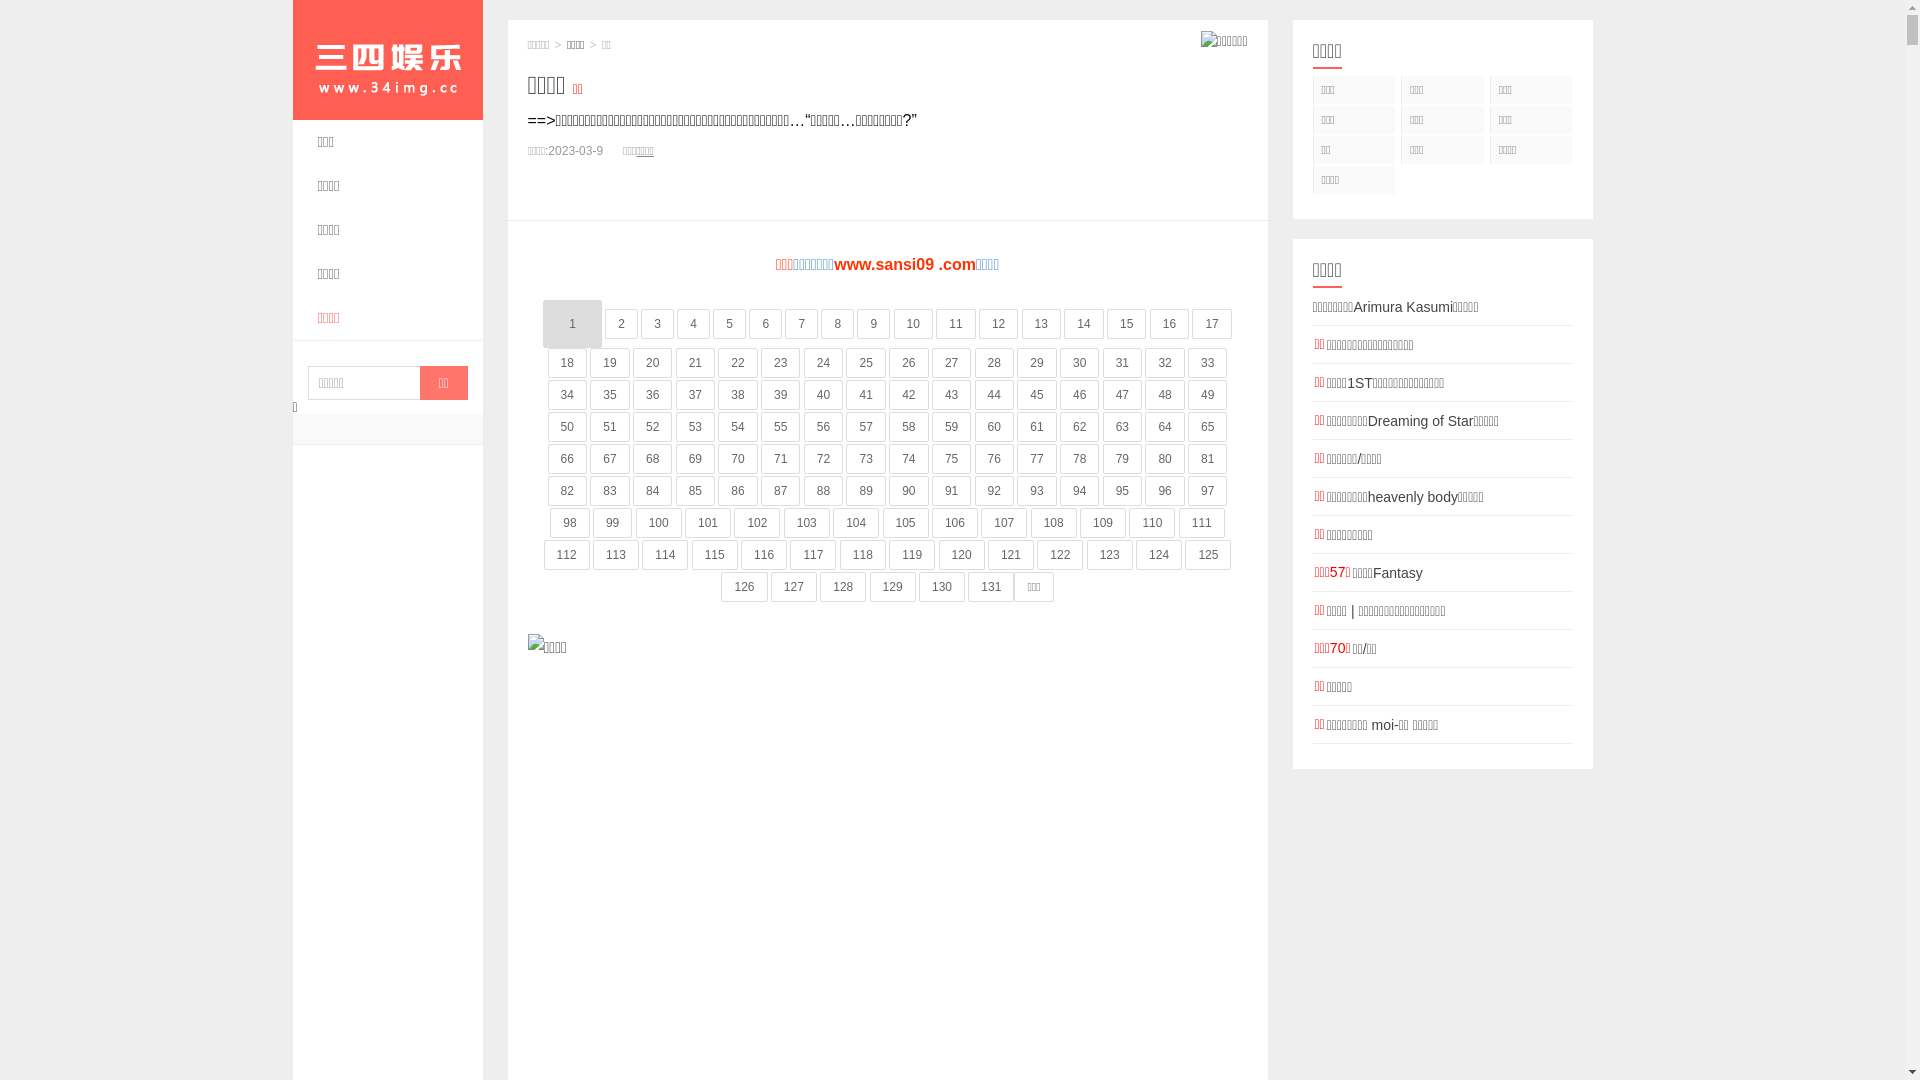 The image size is (1920, 1080). What do you see at coordinates (843, 587) in the screenshot?
I see `128` at bounding box center [843, 587].